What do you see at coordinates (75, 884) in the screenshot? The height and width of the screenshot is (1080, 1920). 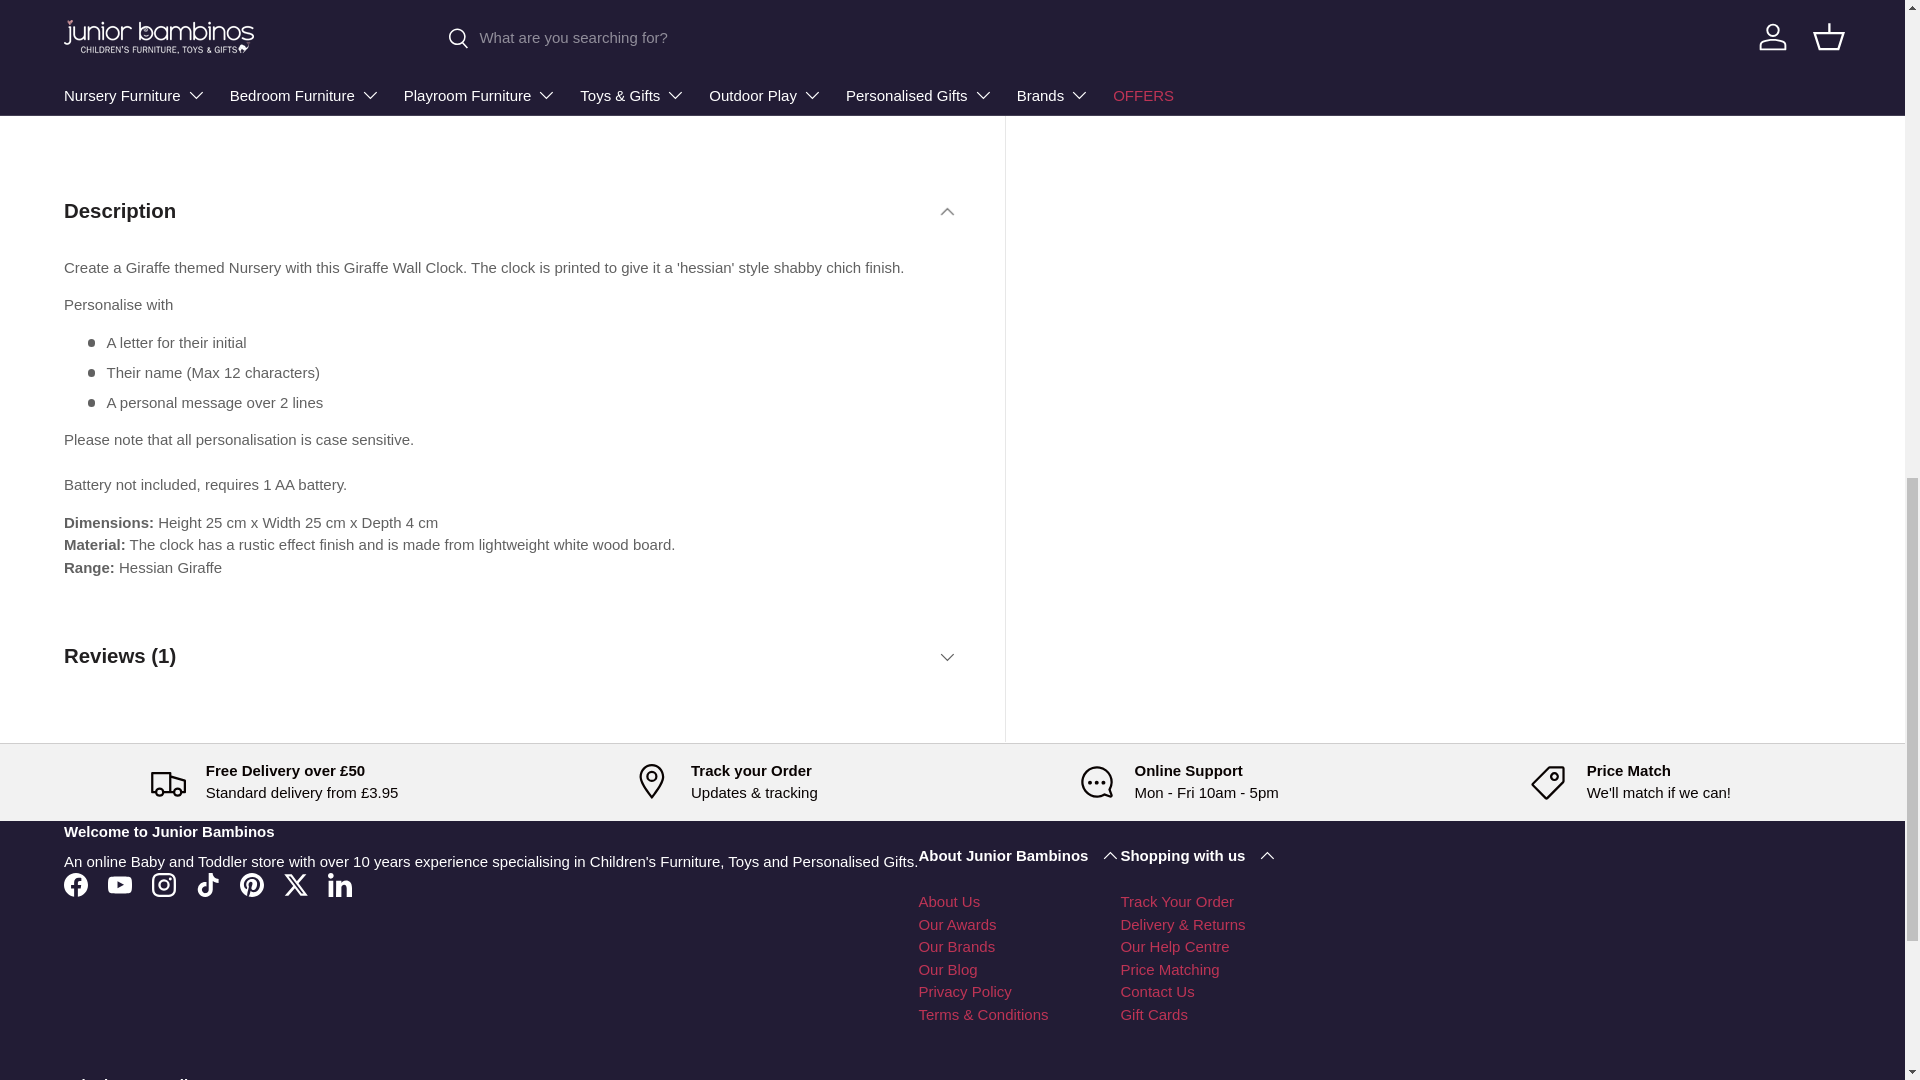 I see `Junior Bambinos on Facebook` at bounding box center [75, 884].